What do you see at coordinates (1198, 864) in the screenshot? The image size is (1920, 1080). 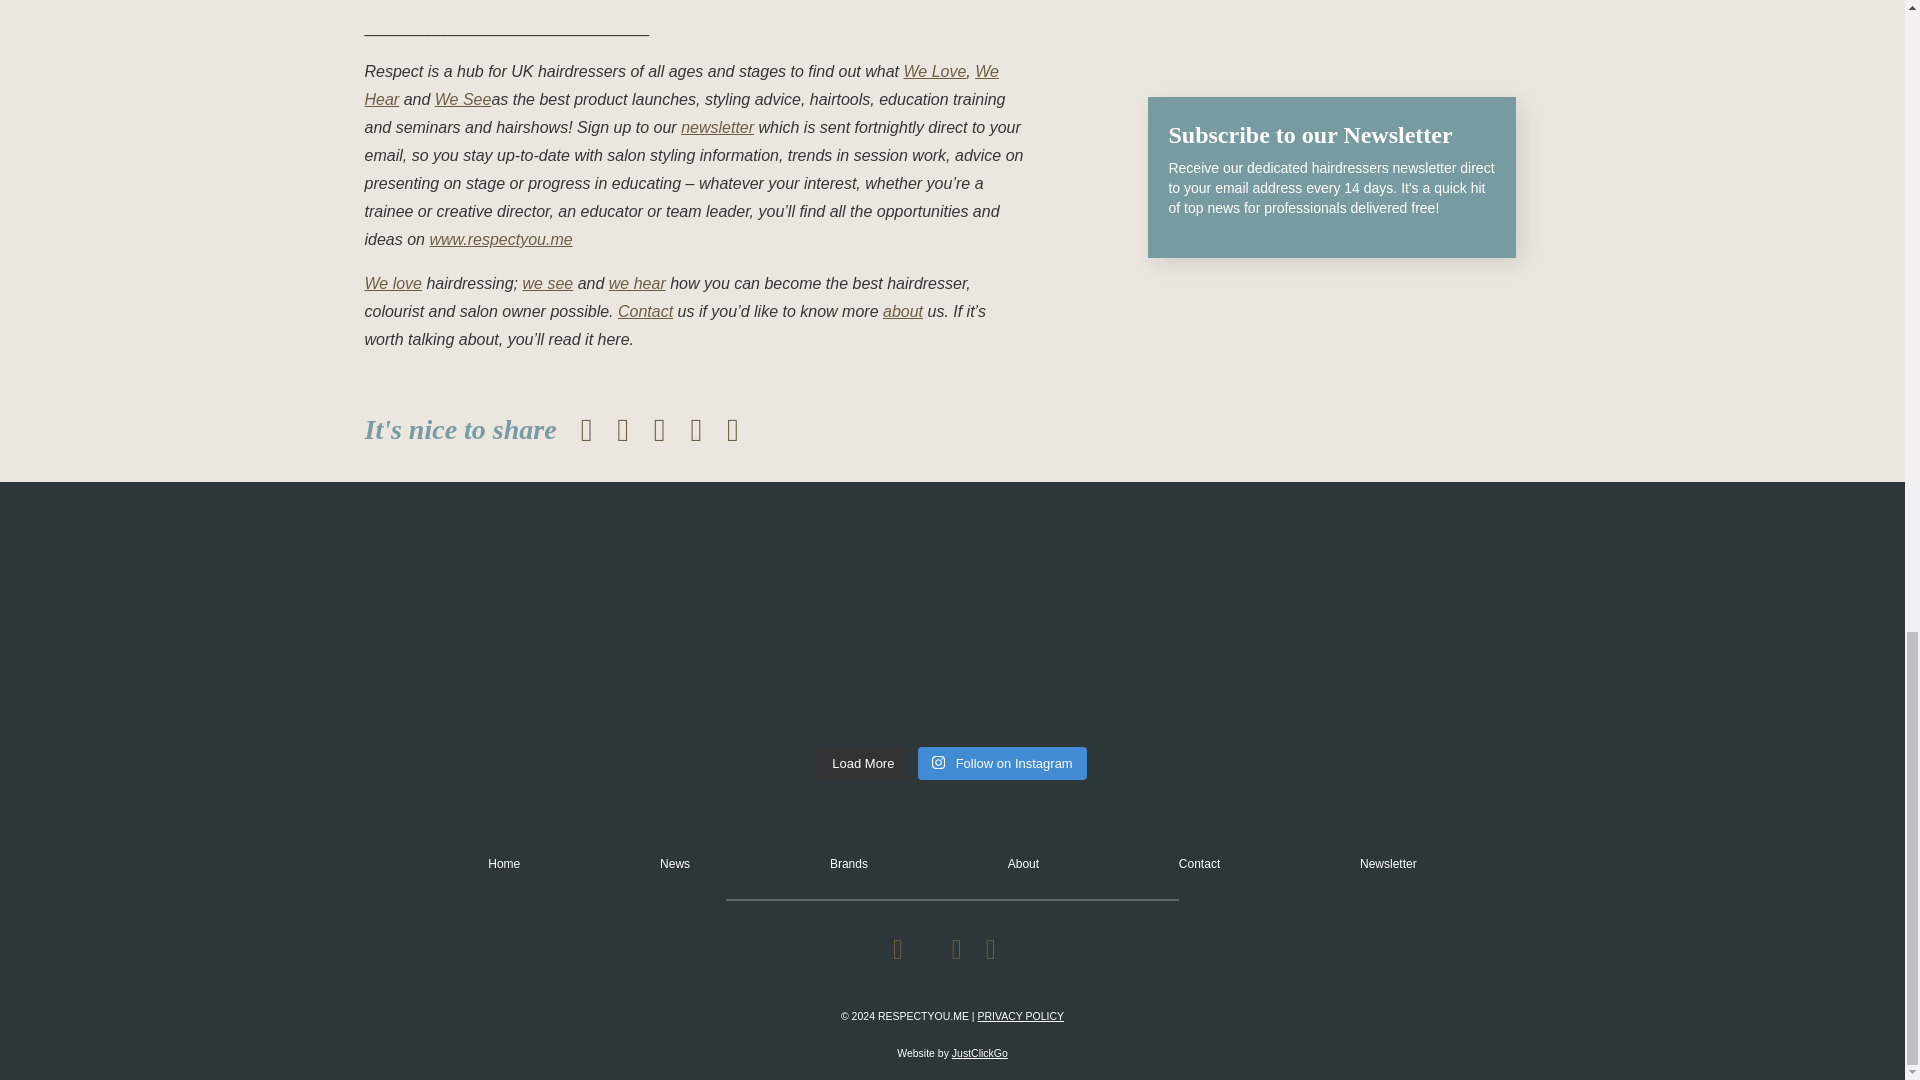 I see `Contact` at bounding box center [1198, 864].